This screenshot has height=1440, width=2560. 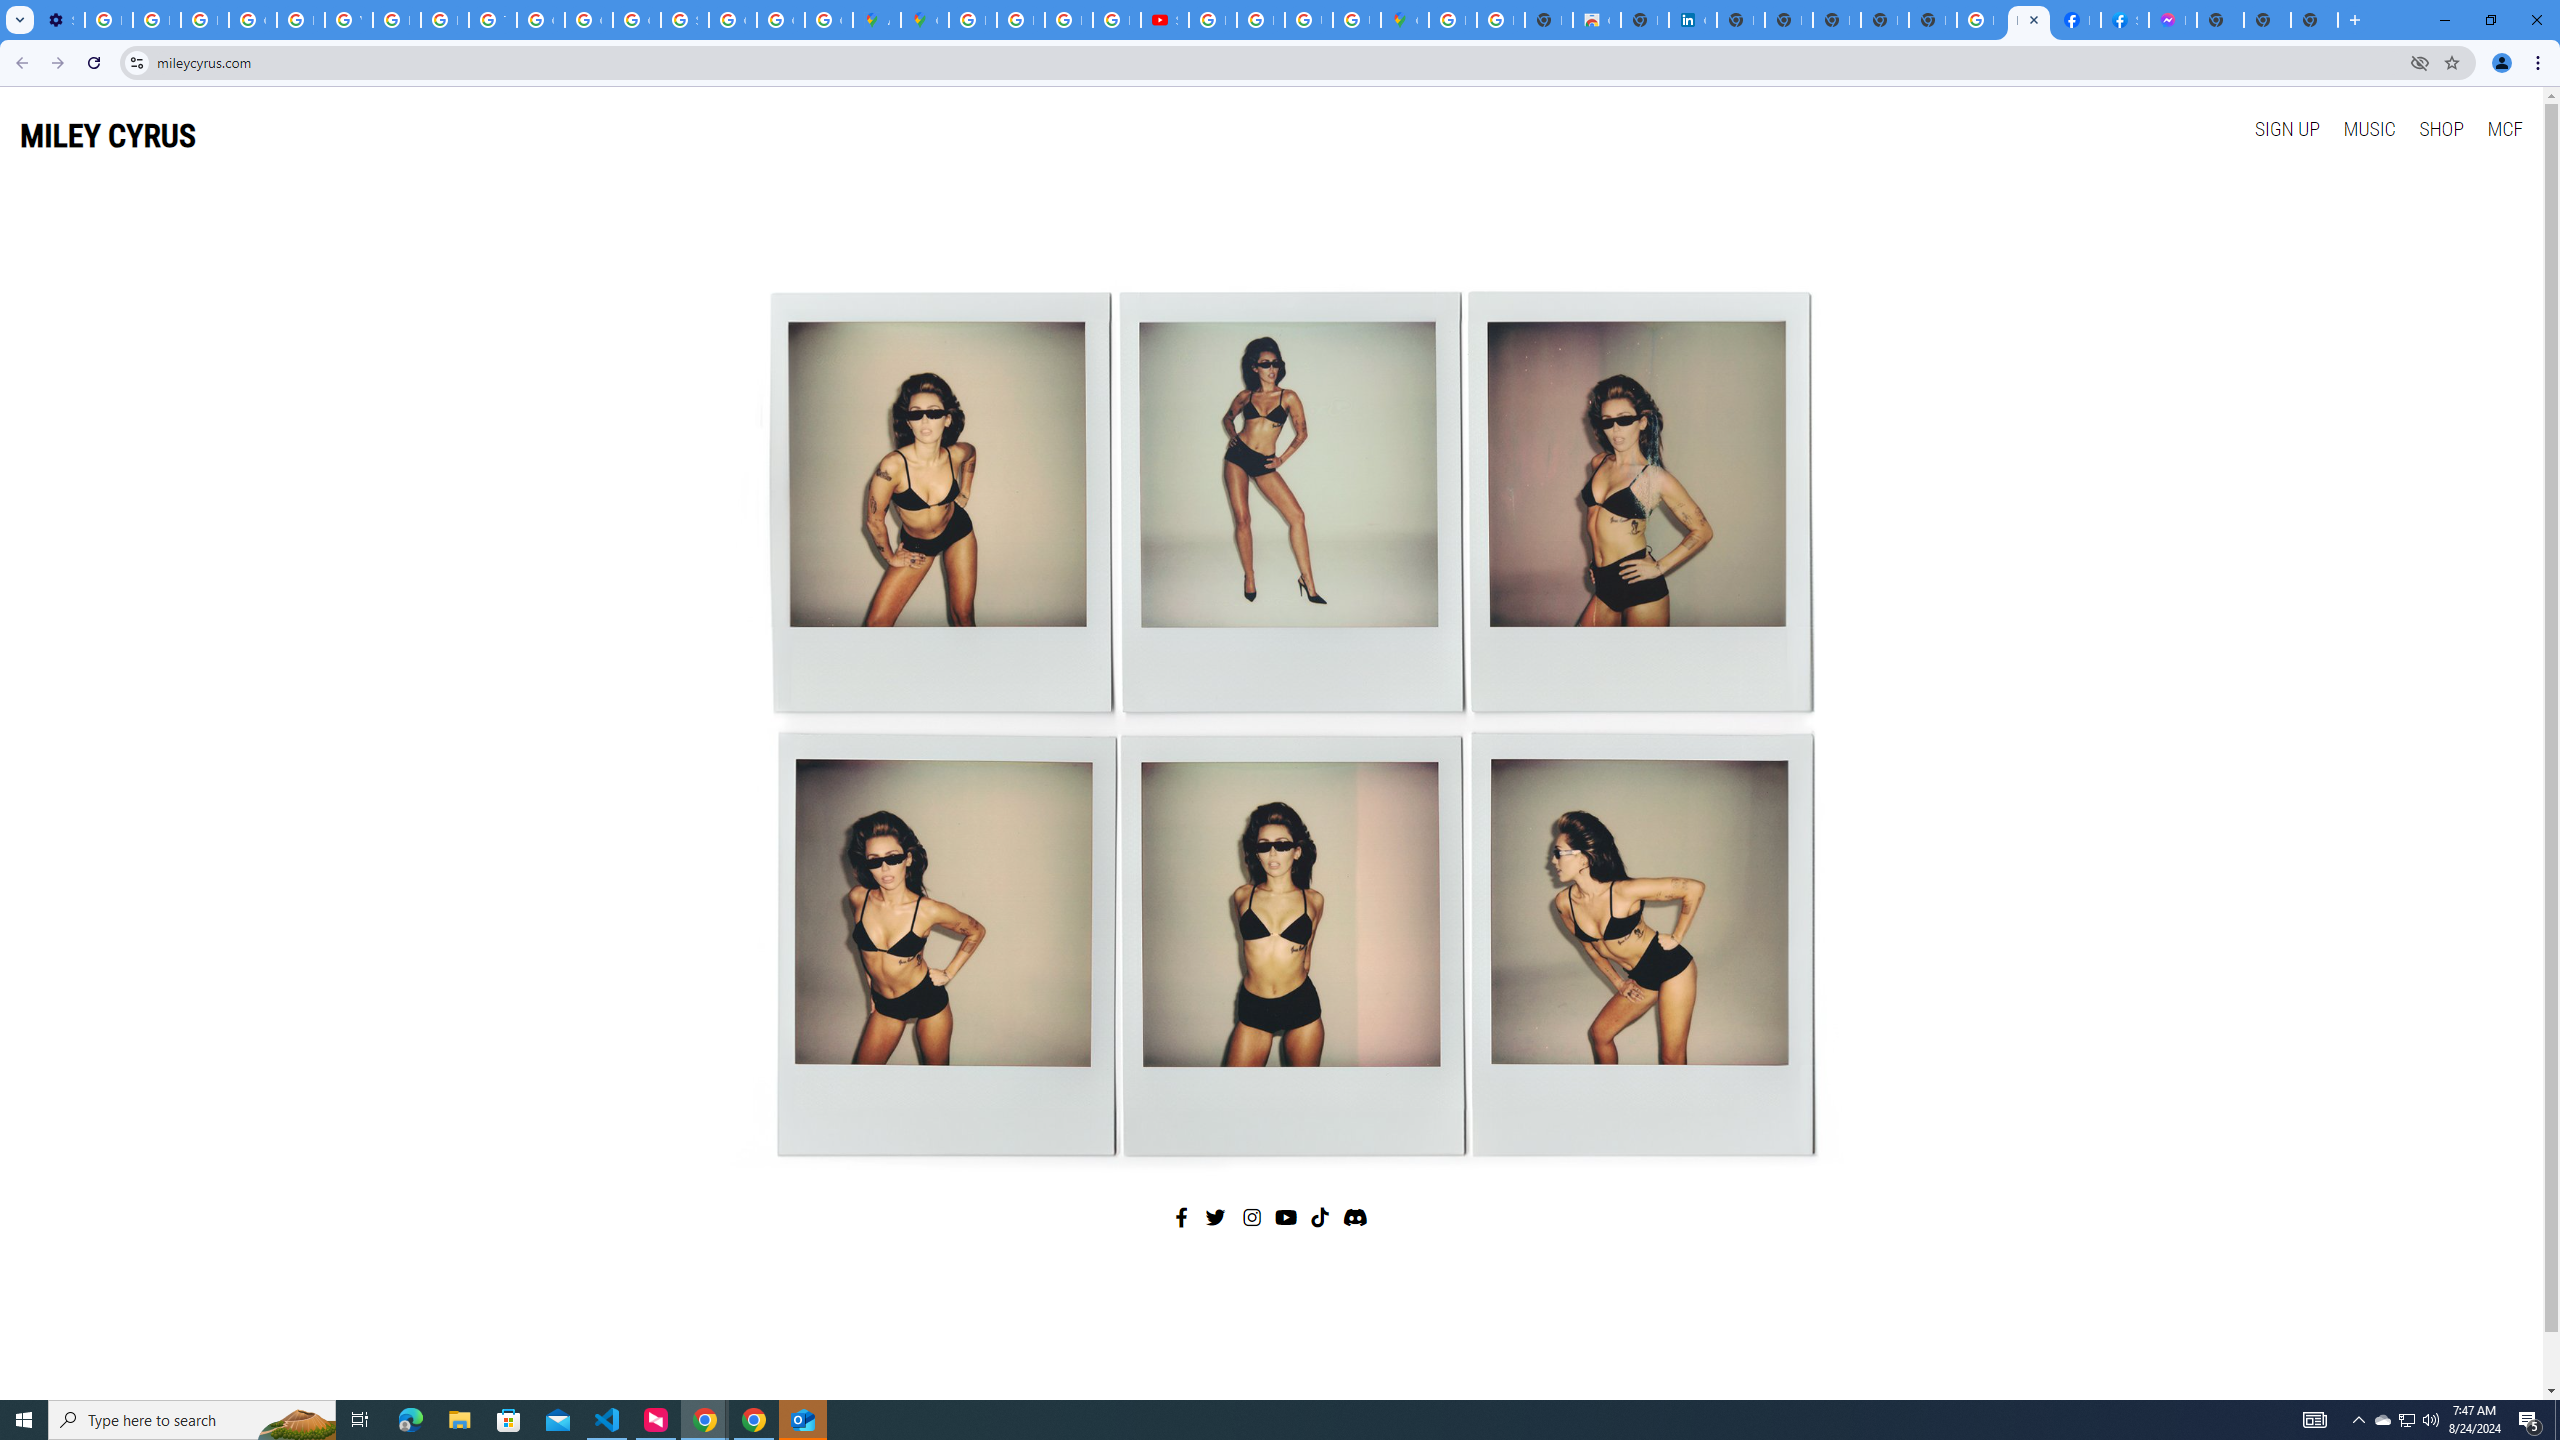 What do you see at coordinates (300, 20) in the screenshot?
I see `Privacy Help Center - Policies Help` at bounding box center [300, 20].